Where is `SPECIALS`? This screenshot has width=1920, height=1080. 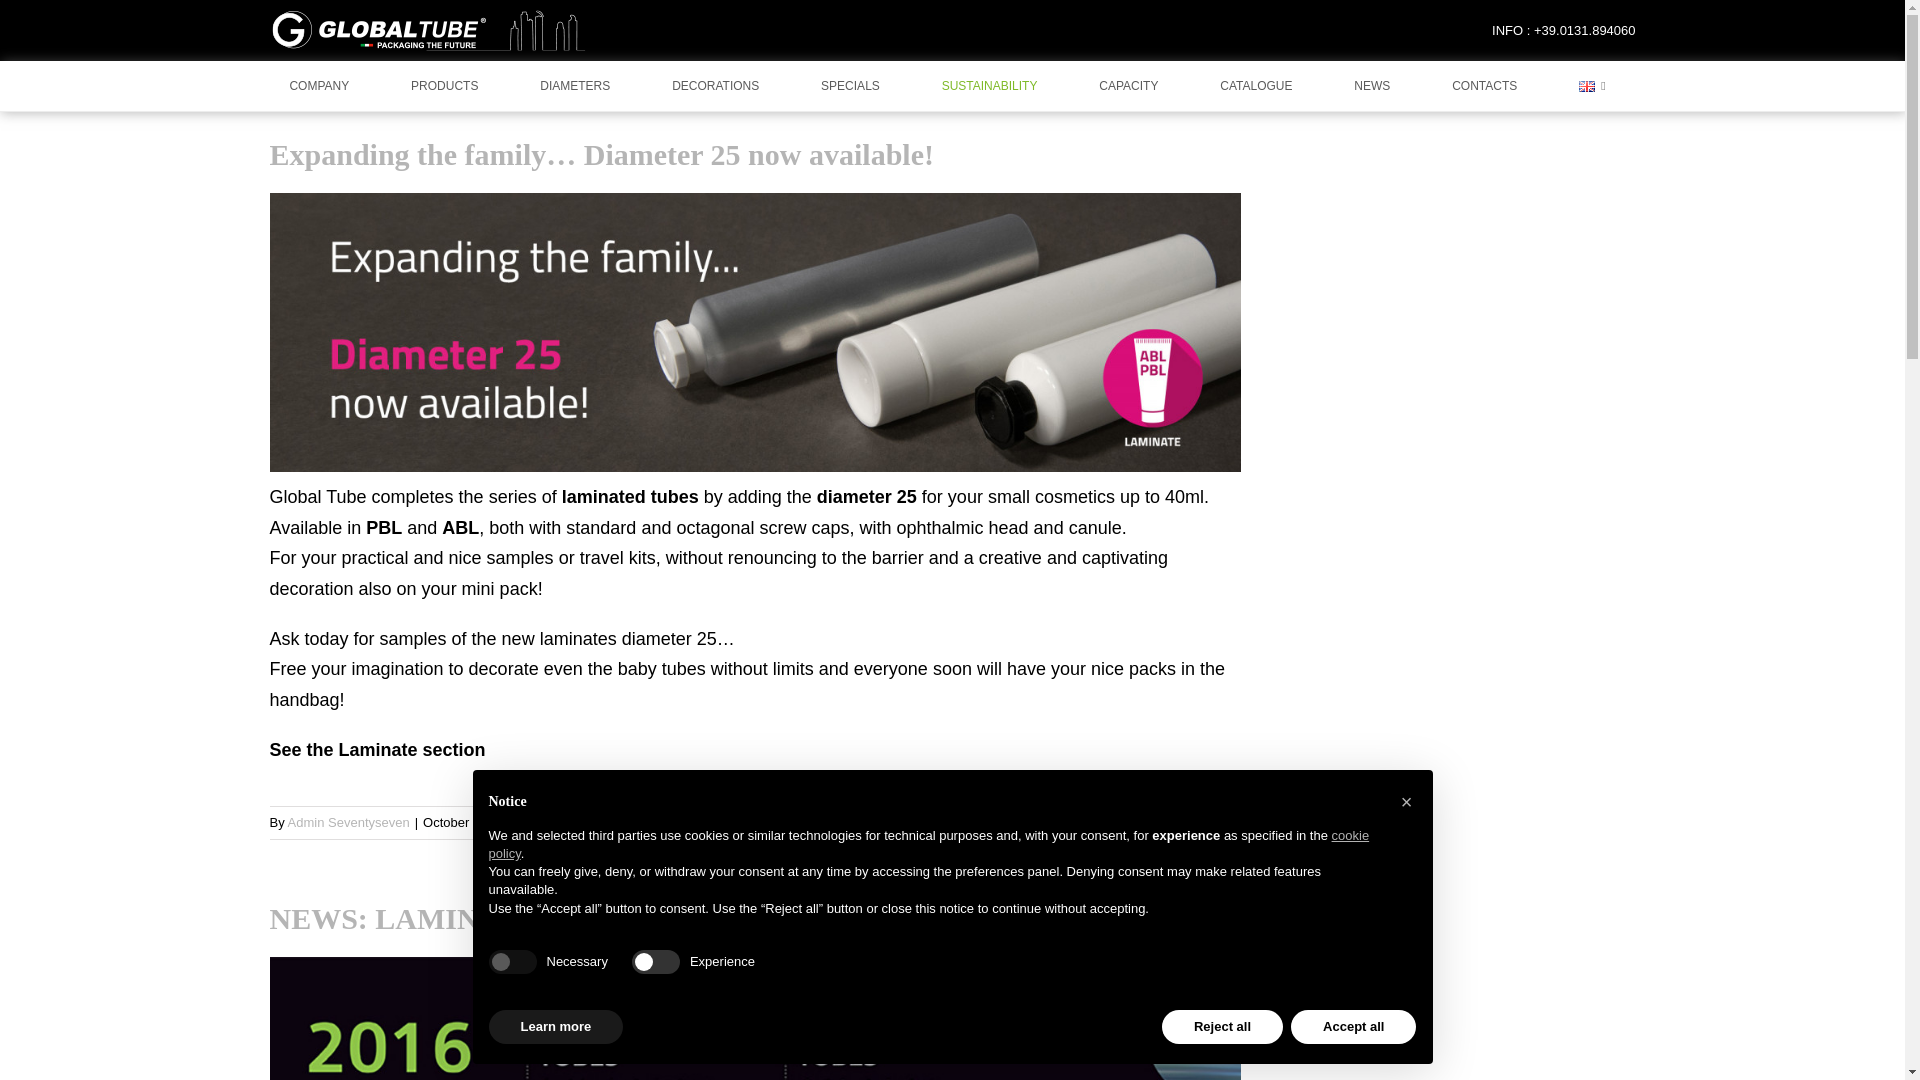 SPECIALS is located at coordinates (850, 86).